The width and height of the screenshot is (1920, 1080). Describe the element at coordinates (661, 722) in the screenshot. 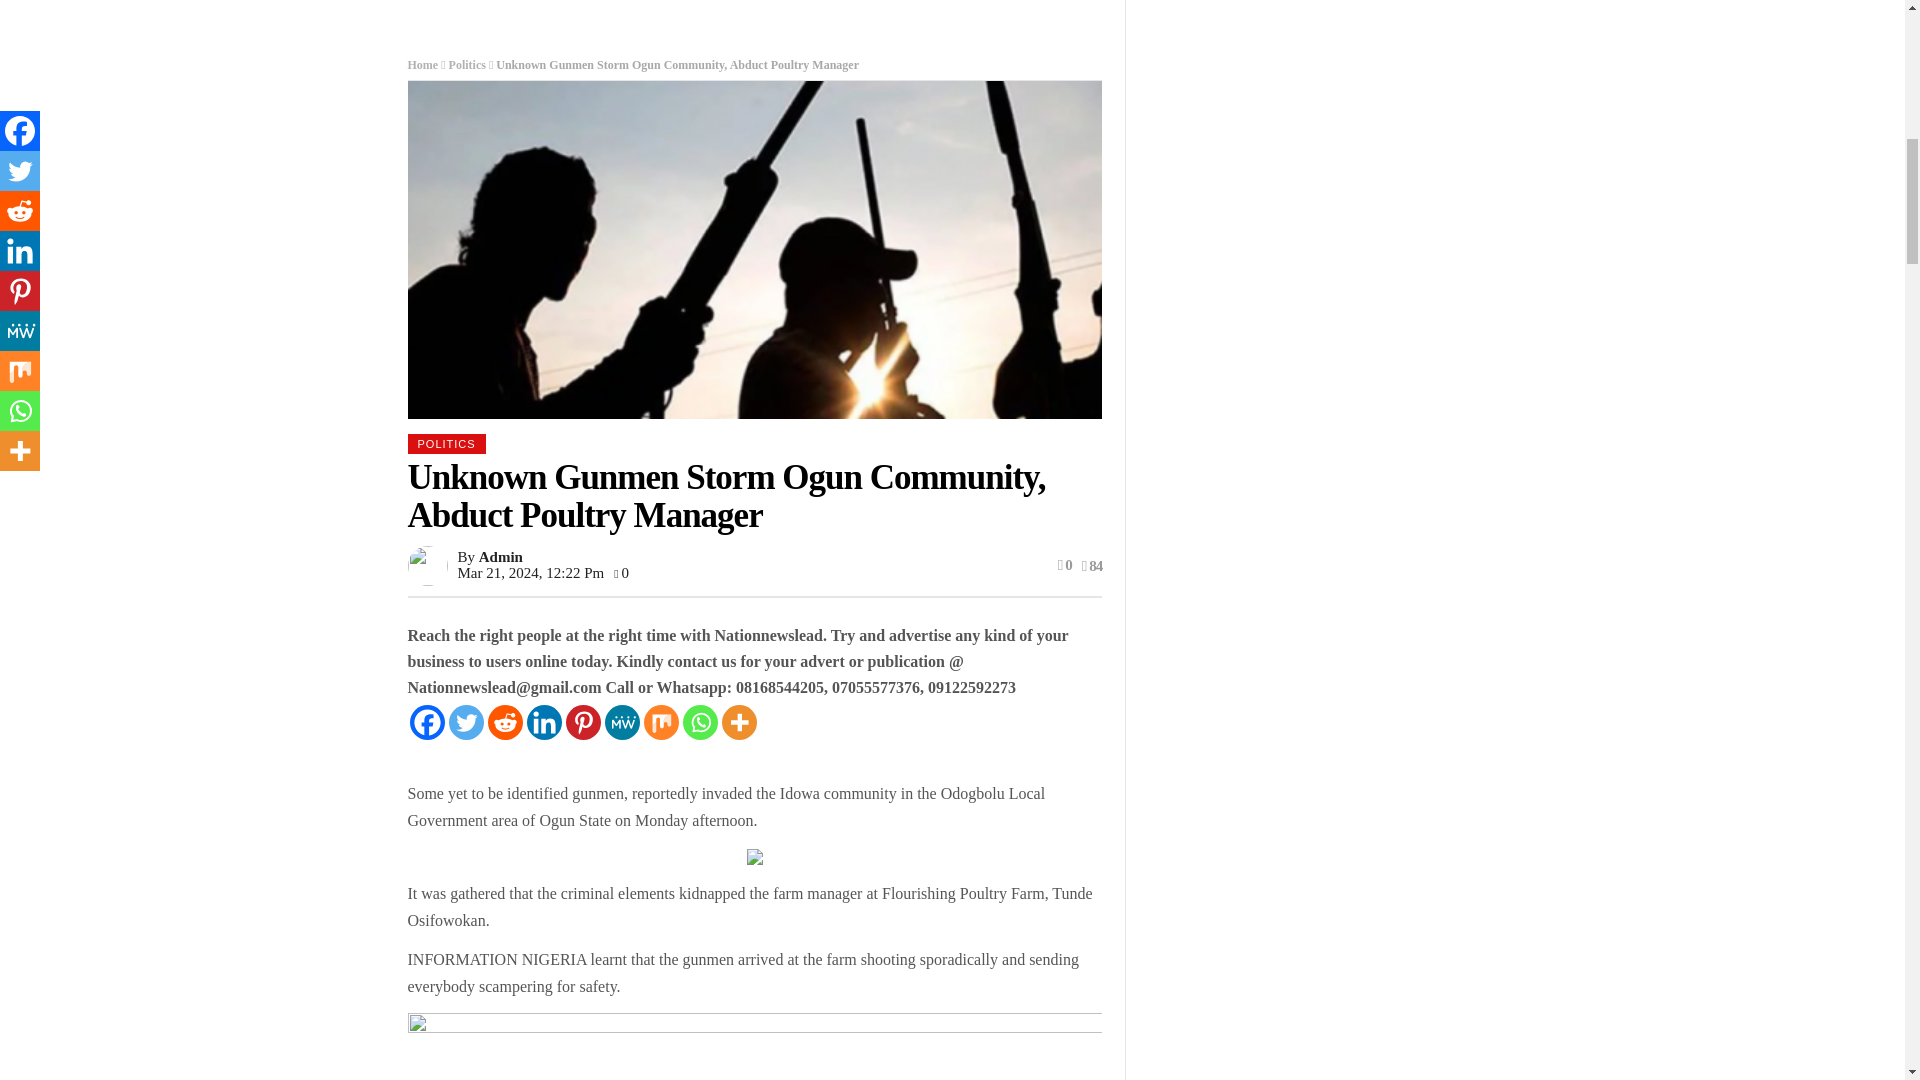

I see `Mix` at that location.